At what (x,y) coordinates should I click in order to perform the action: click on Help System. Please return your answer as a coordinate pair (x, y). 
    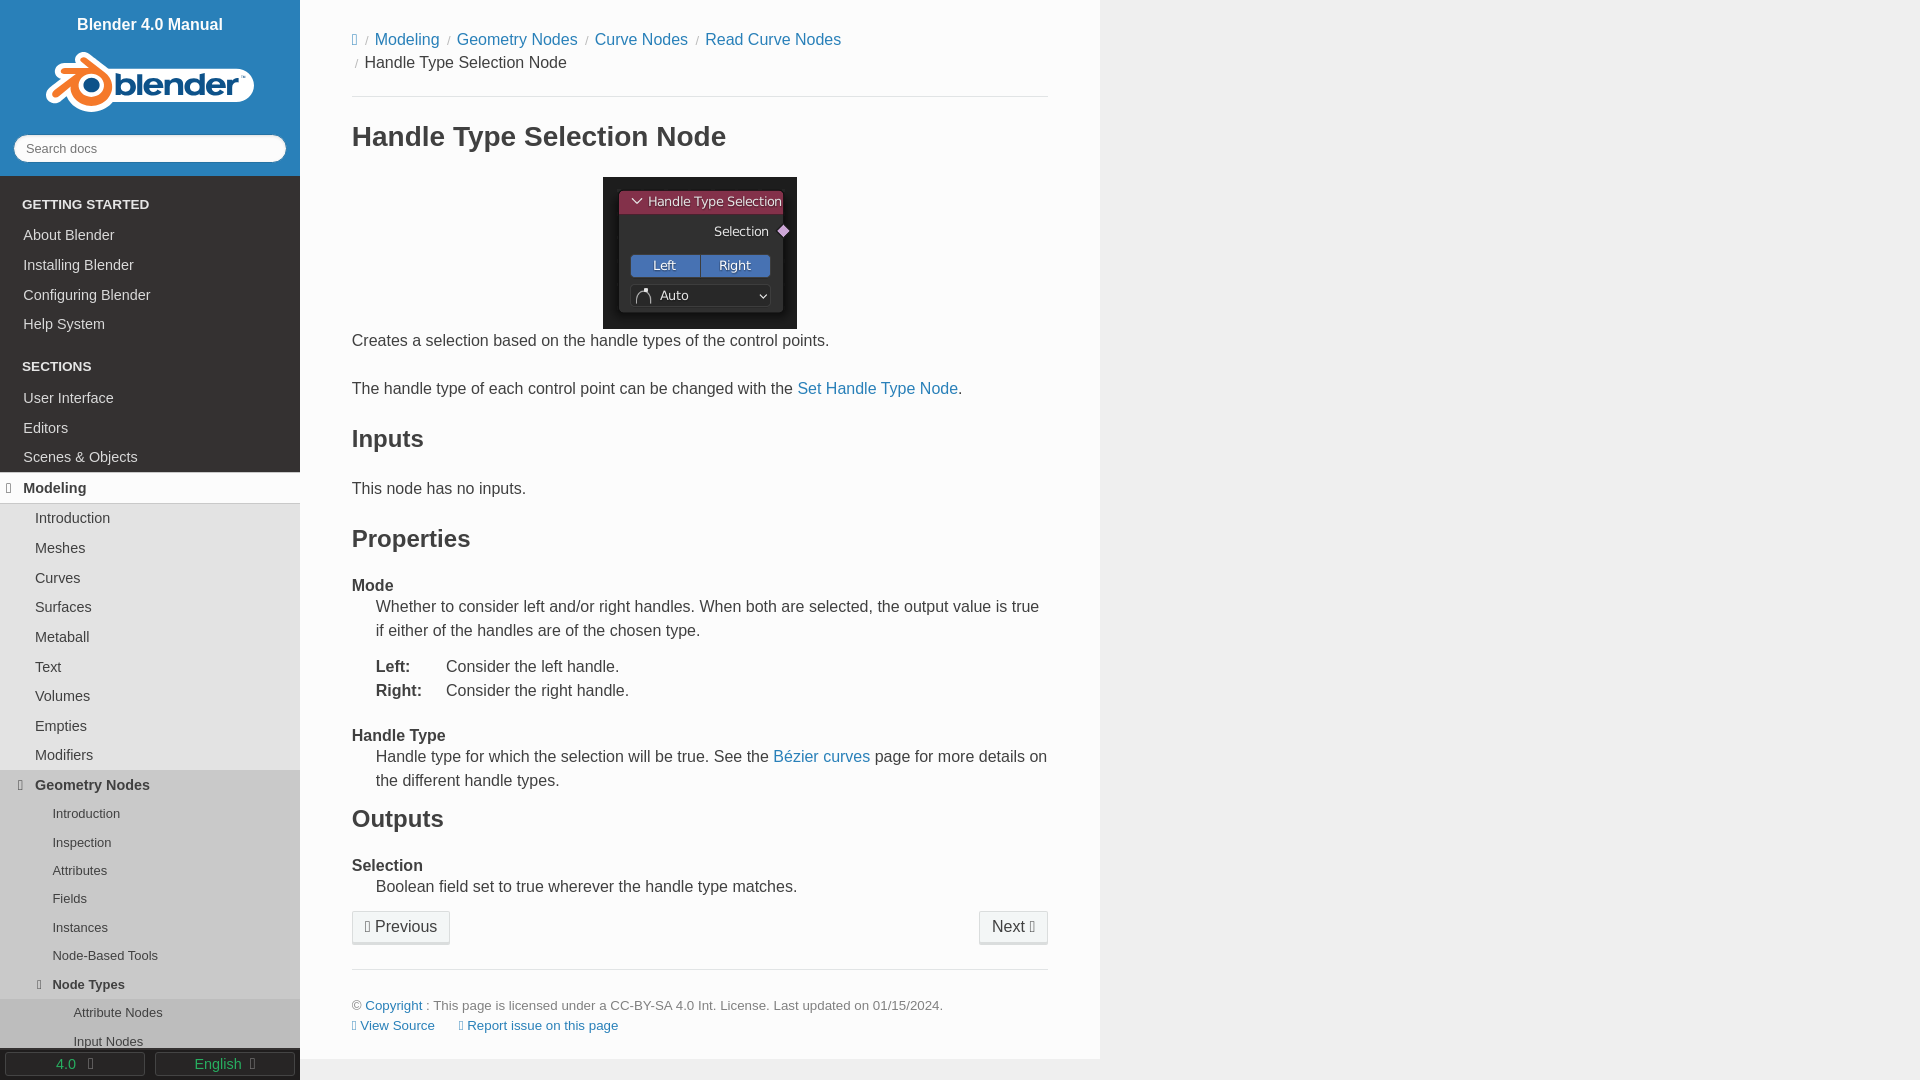
    Looking at the image, I should click on (150, 324).